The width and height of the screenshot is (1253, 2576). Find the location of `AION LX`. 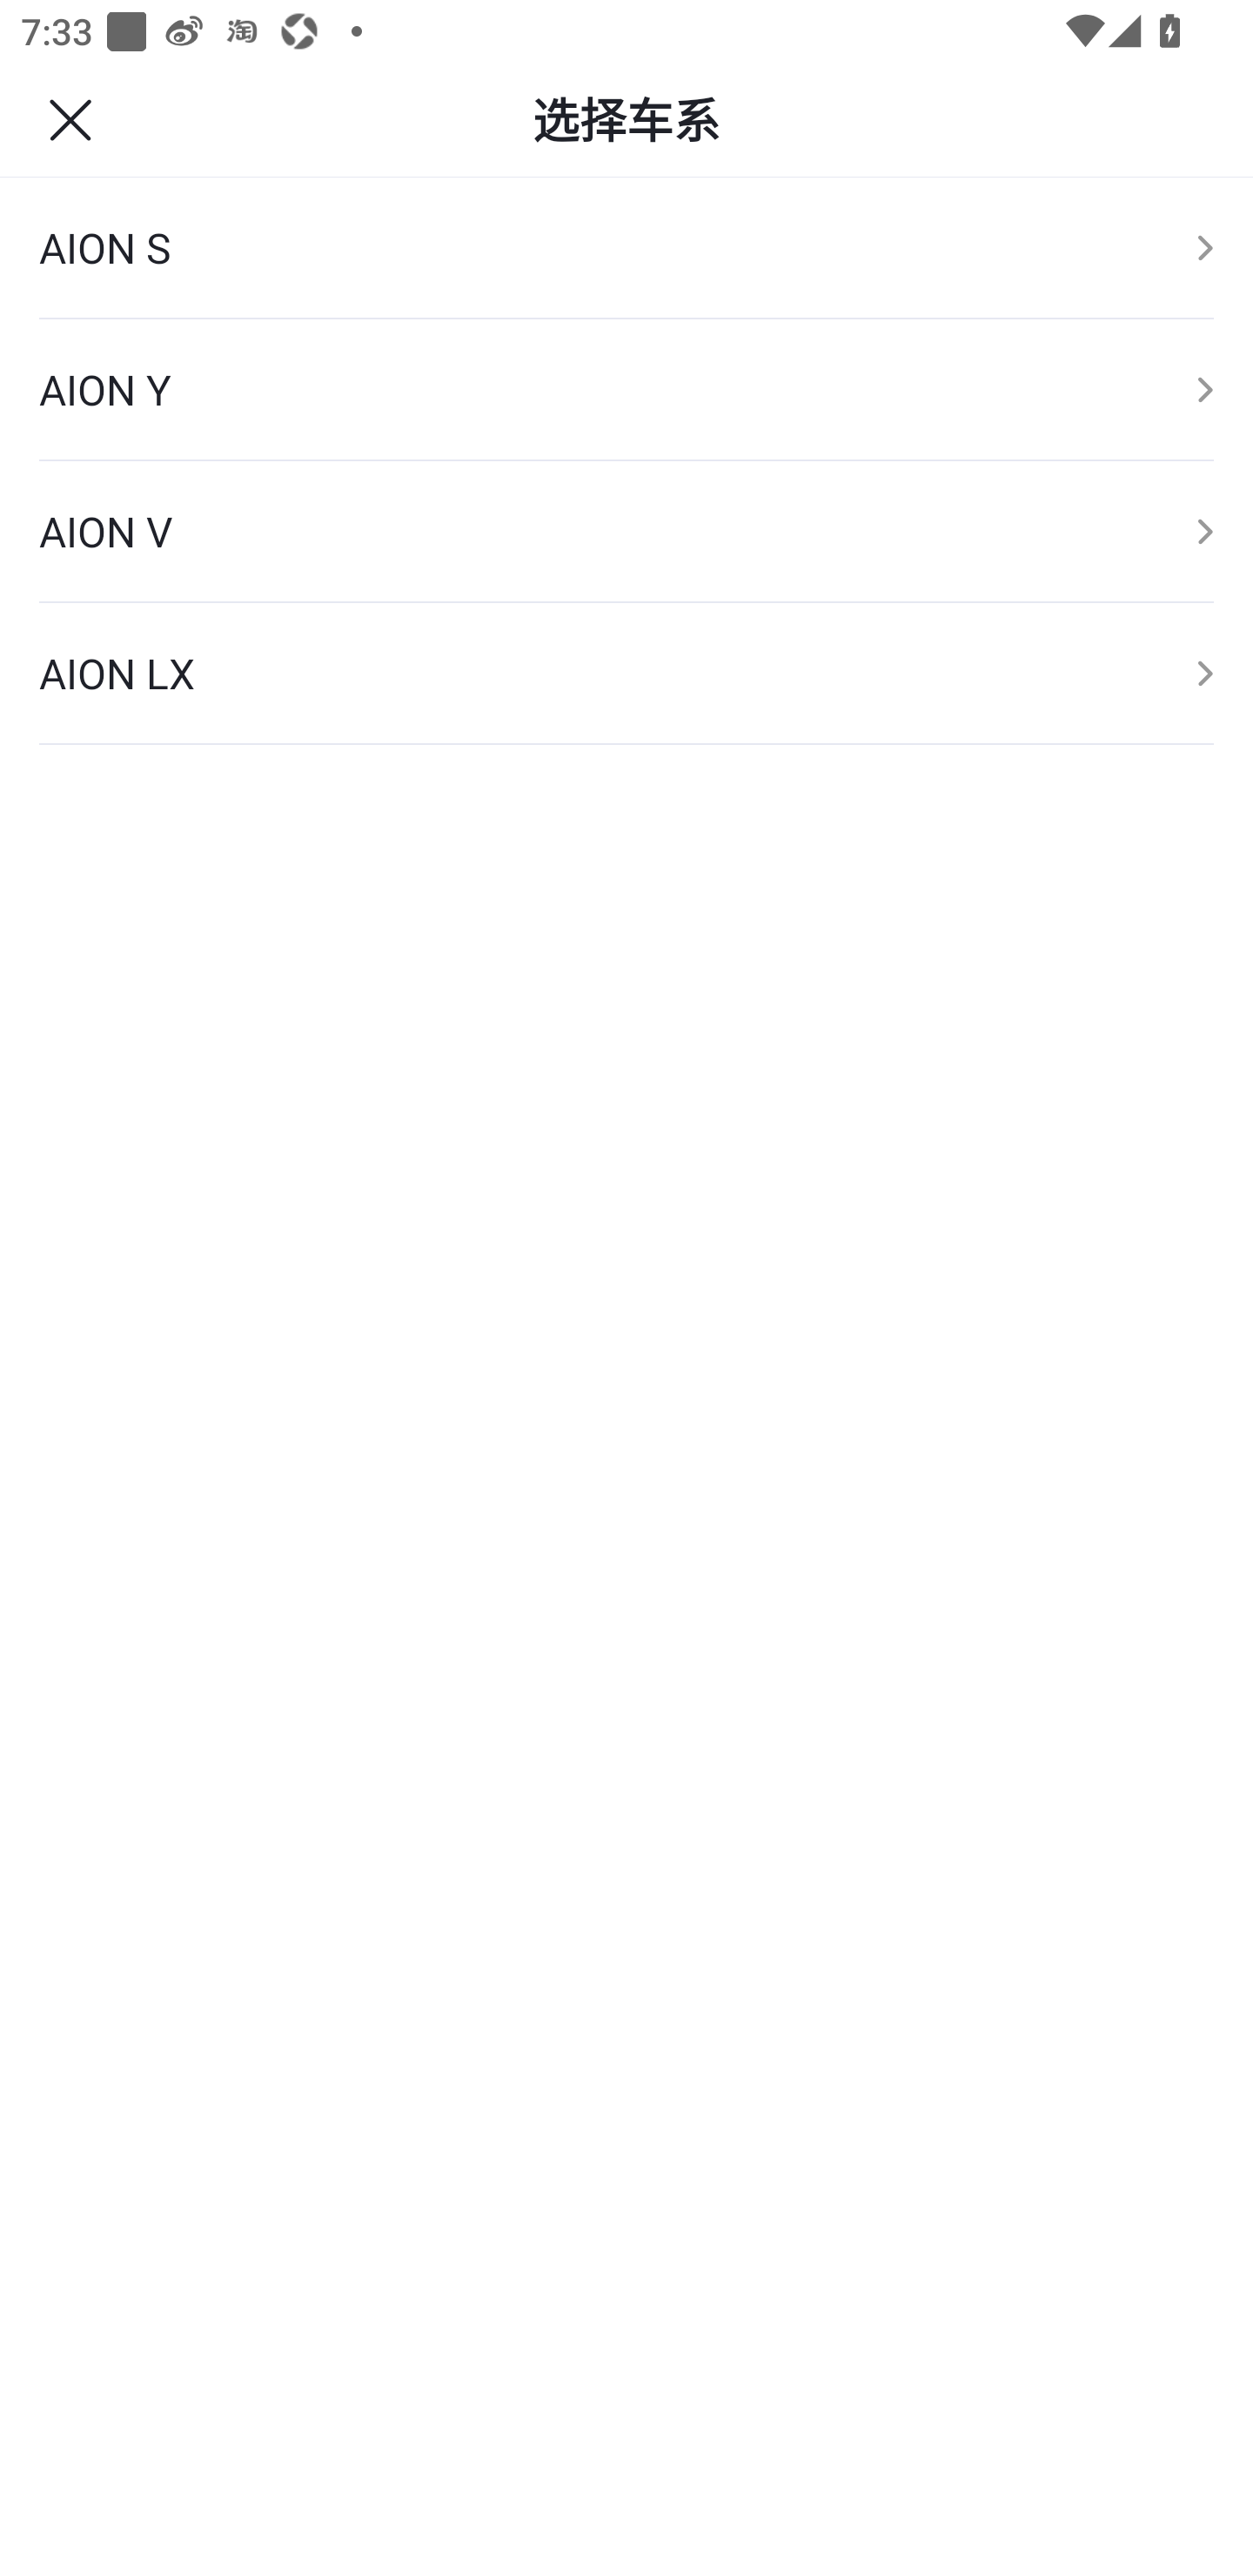

AION LX is located at coordinates (626, 674).